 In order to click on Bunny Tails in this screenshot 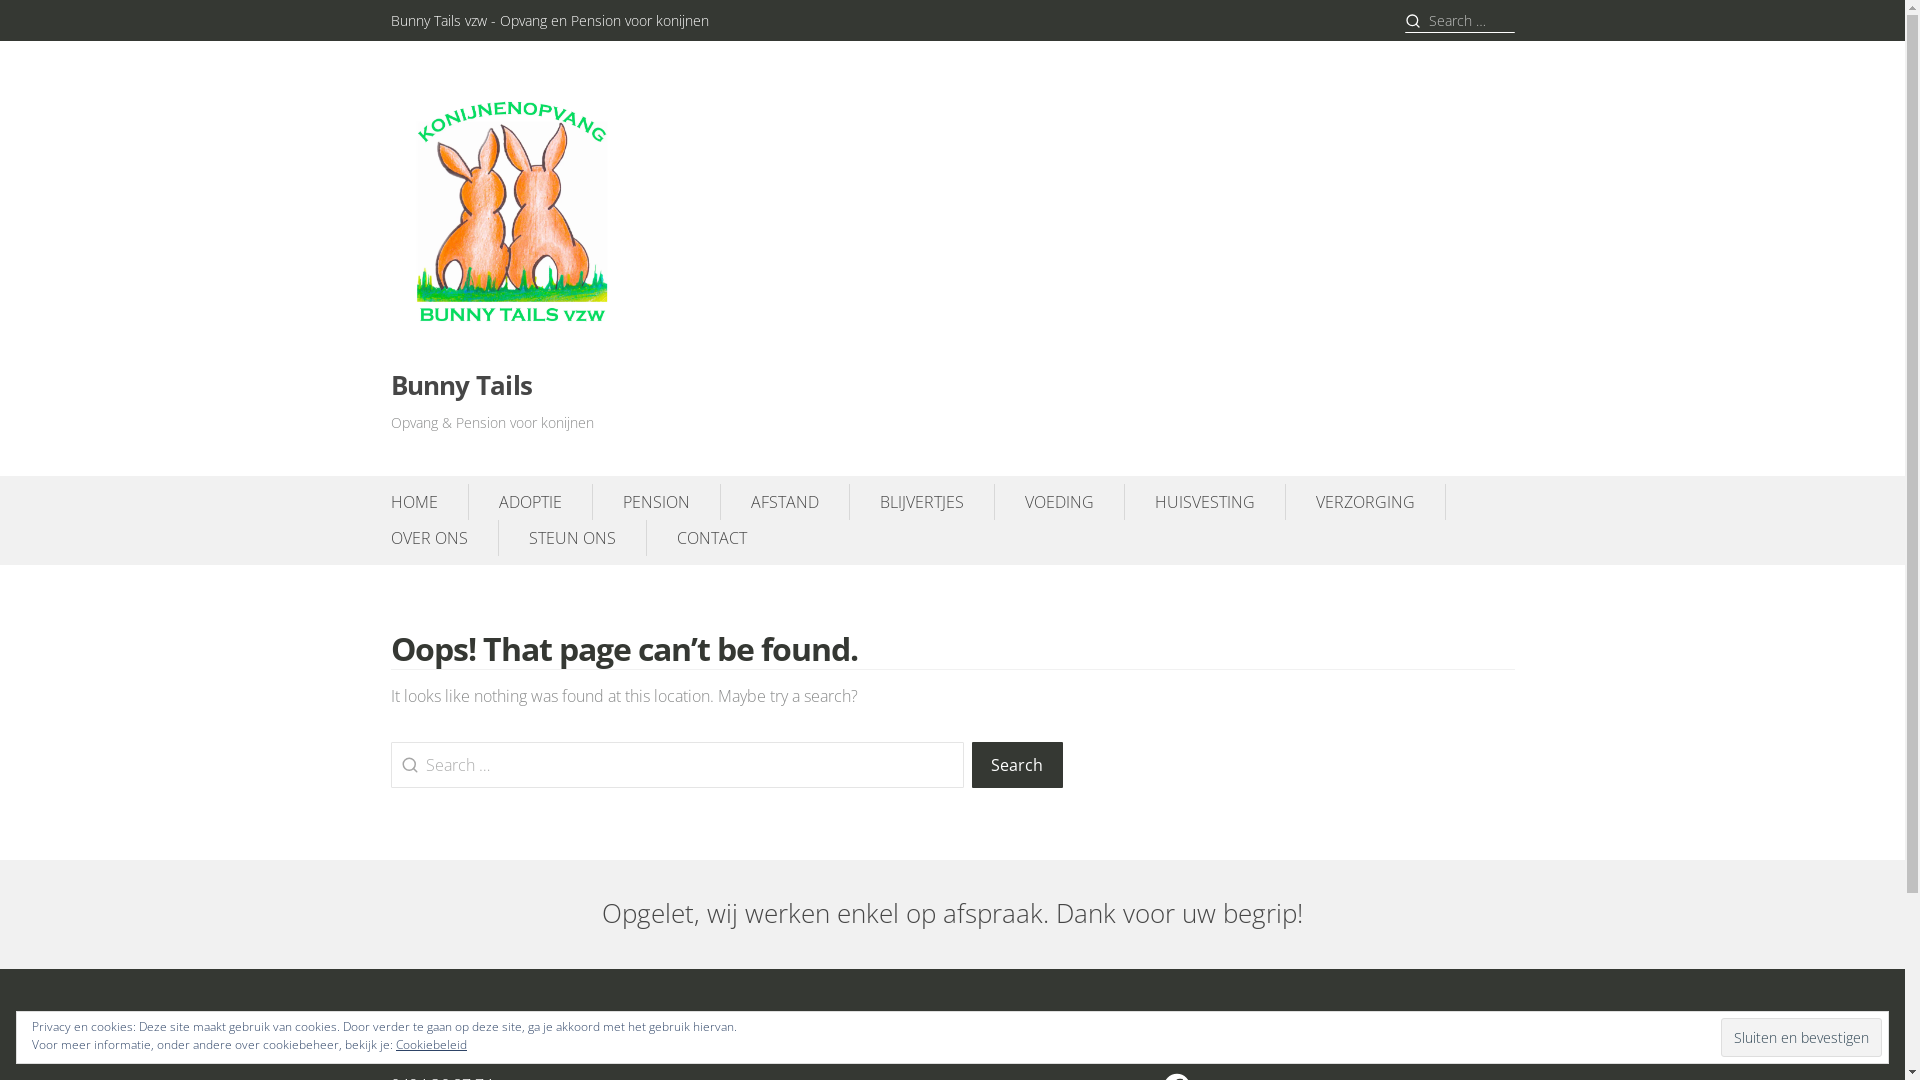, I will do `click(461, 386)`.